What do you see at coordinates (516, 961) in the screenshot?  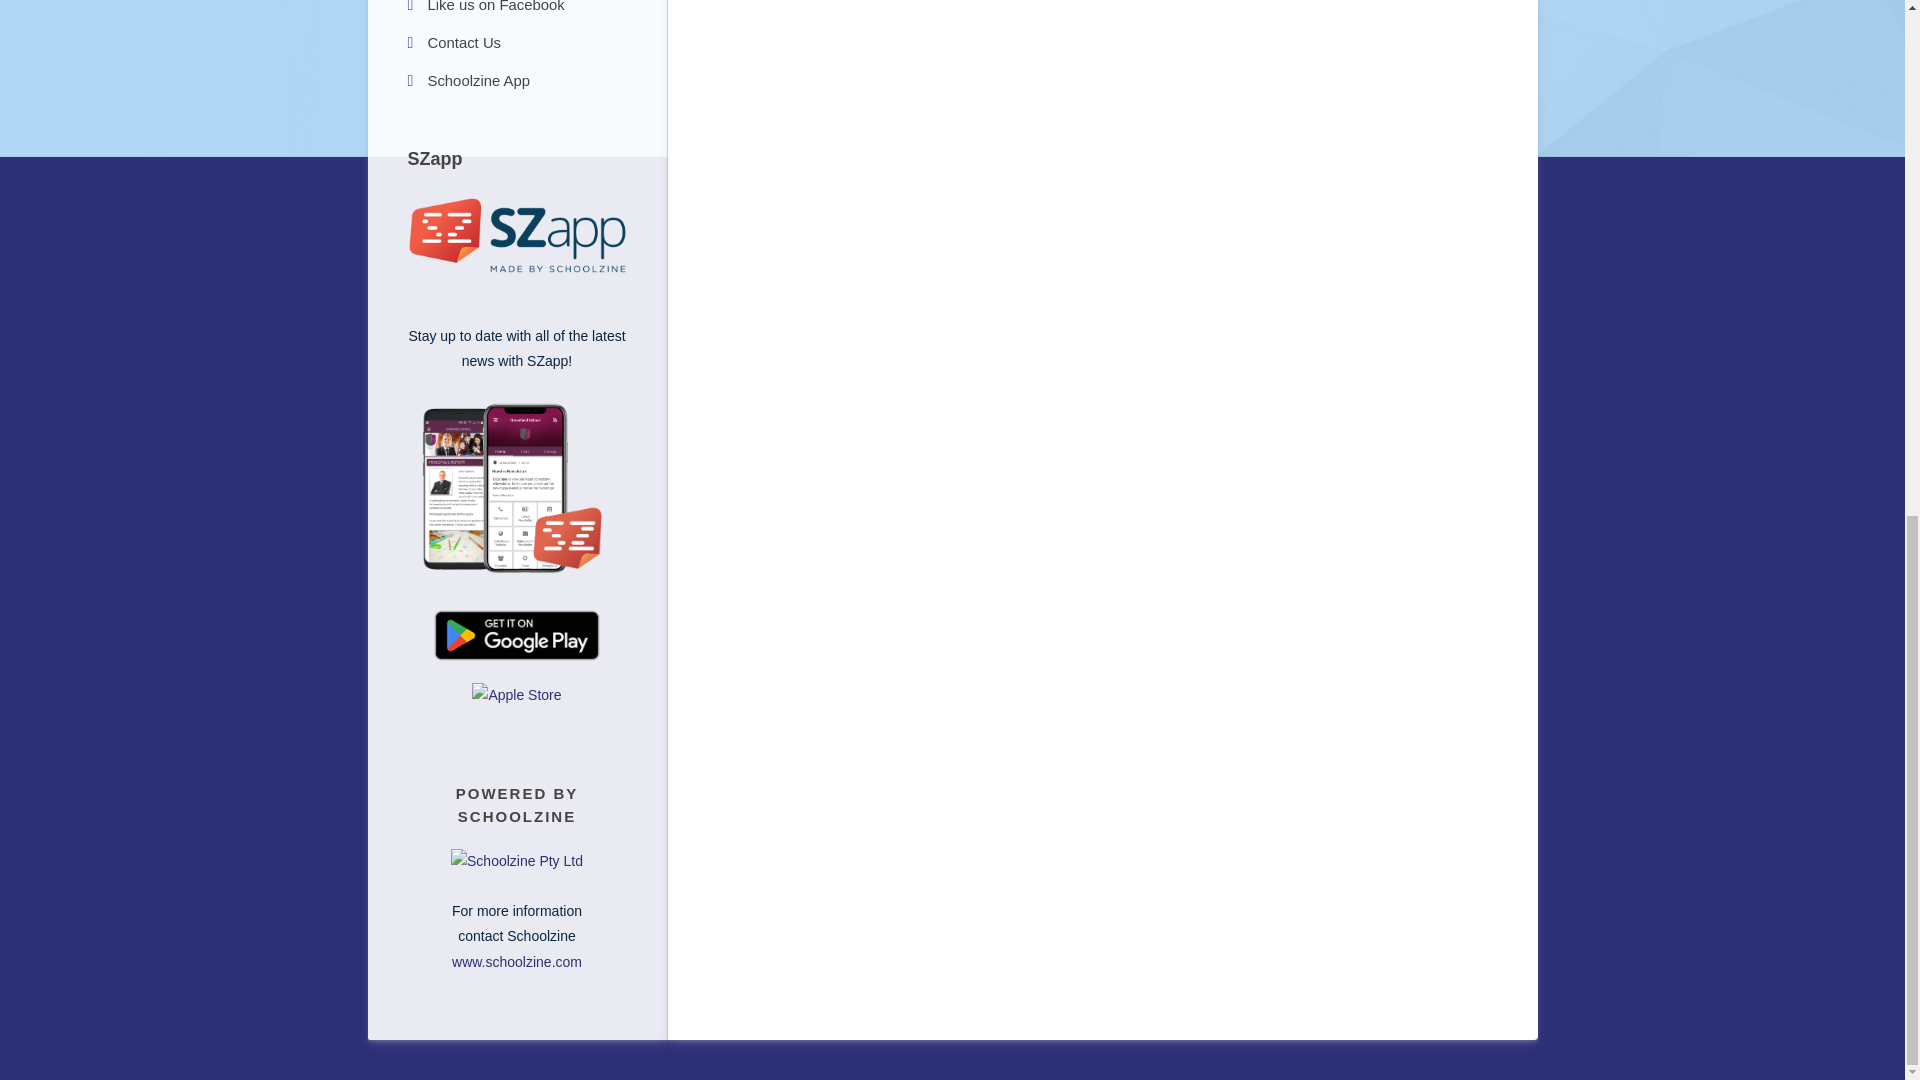 I see `www.schoolzine.com` at bounding box center [516, 961].